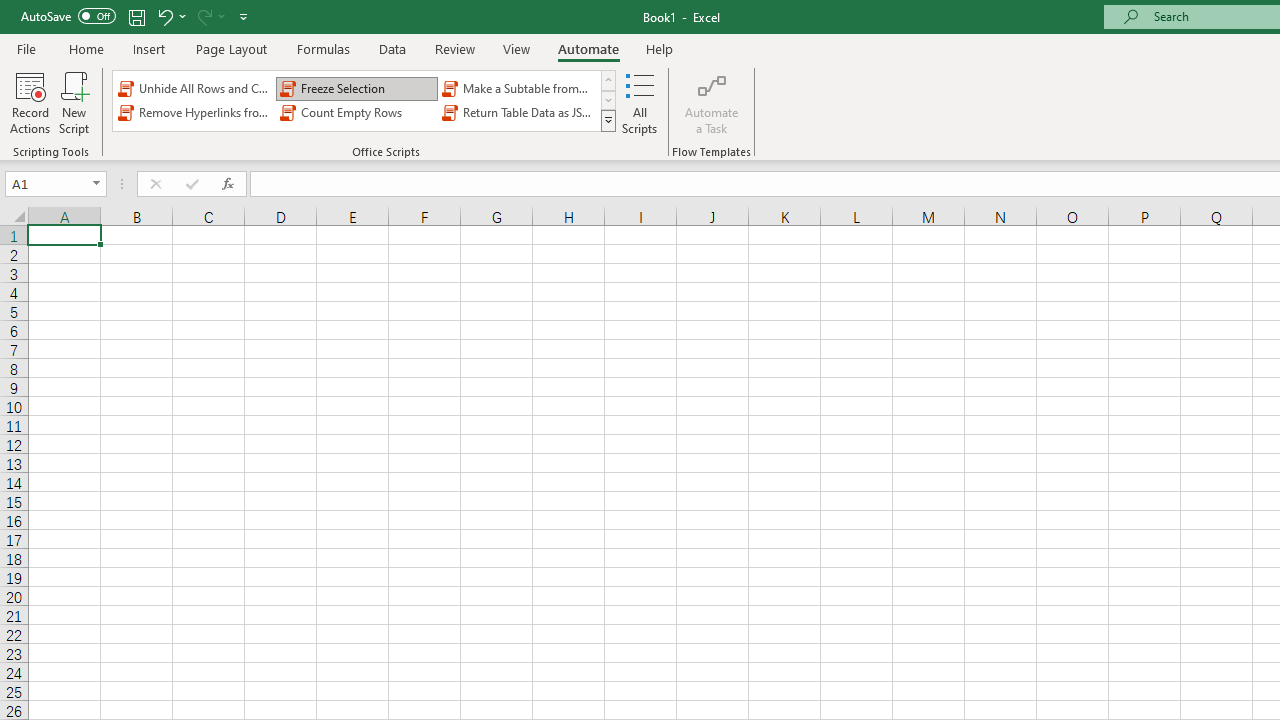  Describe the element at coordinates (608, 100) in the screenshot. I see `Row Down` at that location.